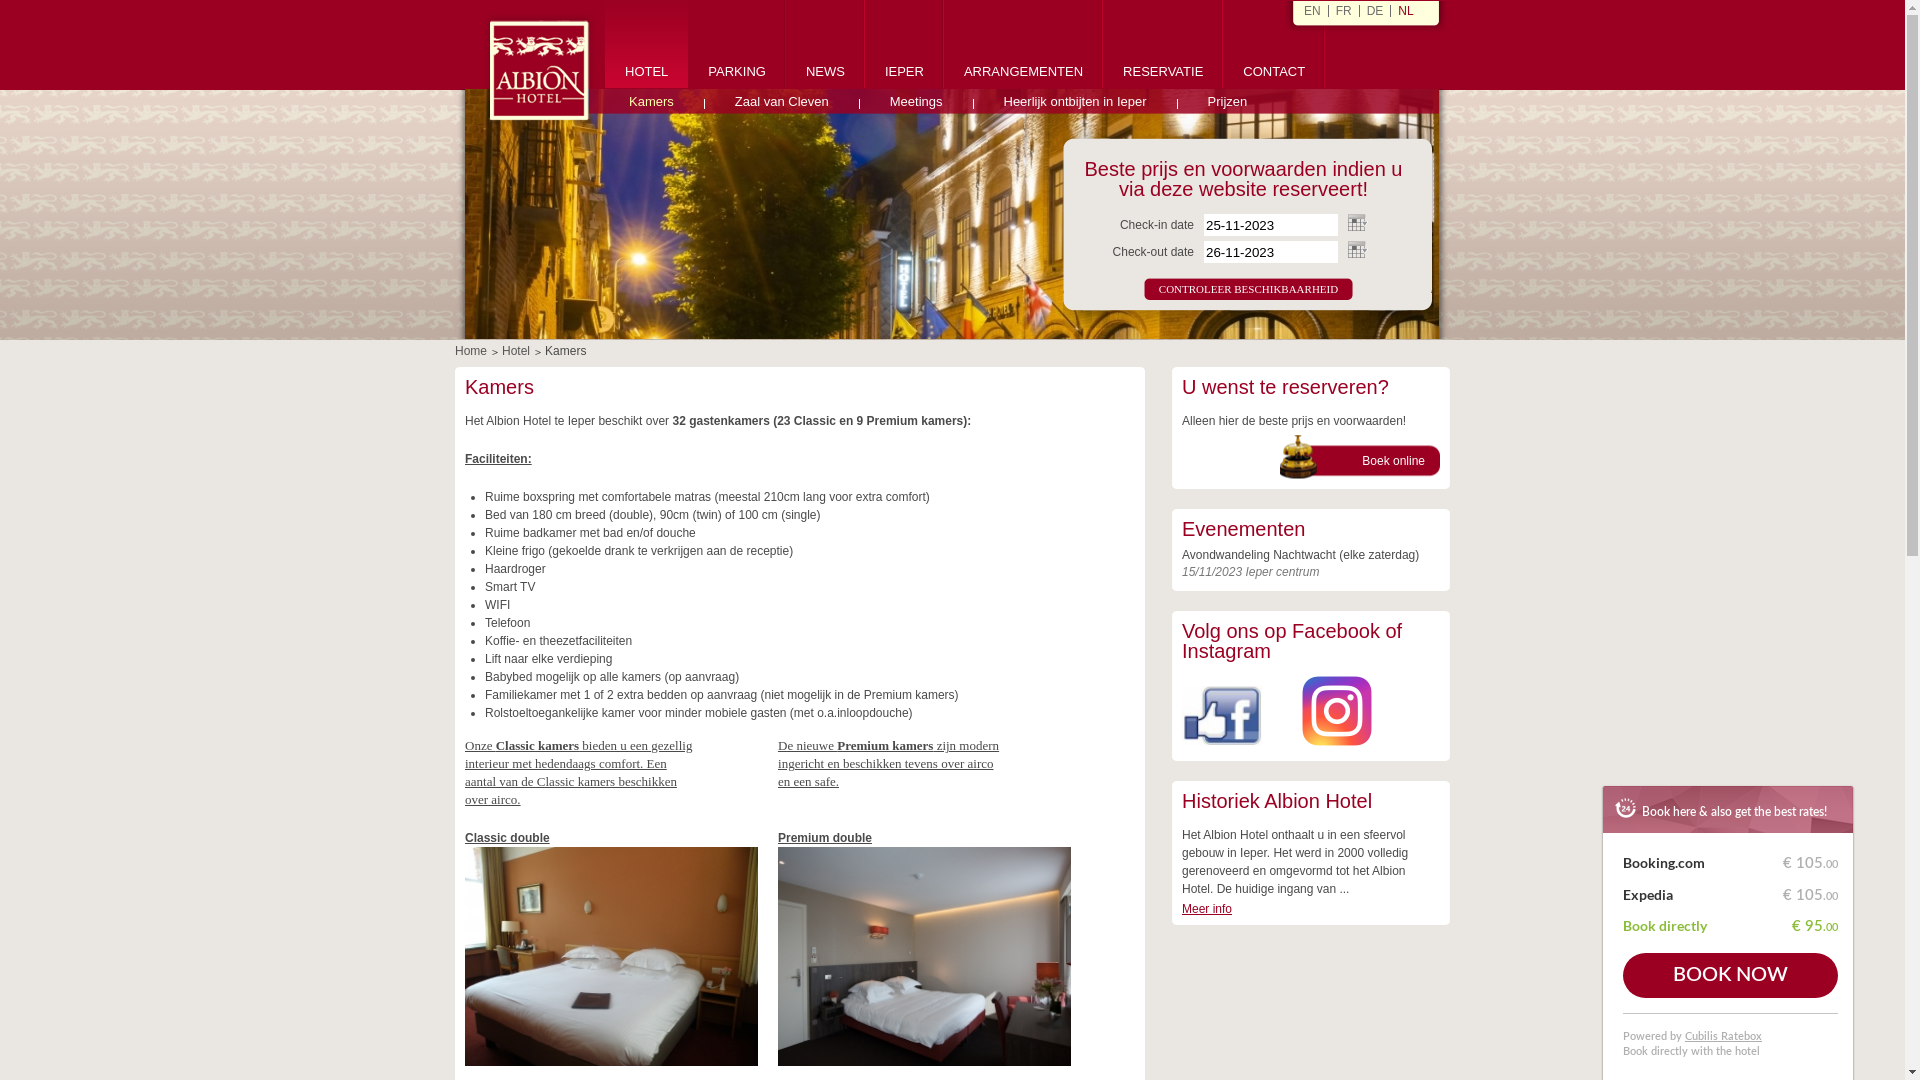  What do you see at coordinates (1250, 572) in the screenshot?
I see `15/11/2023 Ieper centrum` at bounding box center [1250, 572].